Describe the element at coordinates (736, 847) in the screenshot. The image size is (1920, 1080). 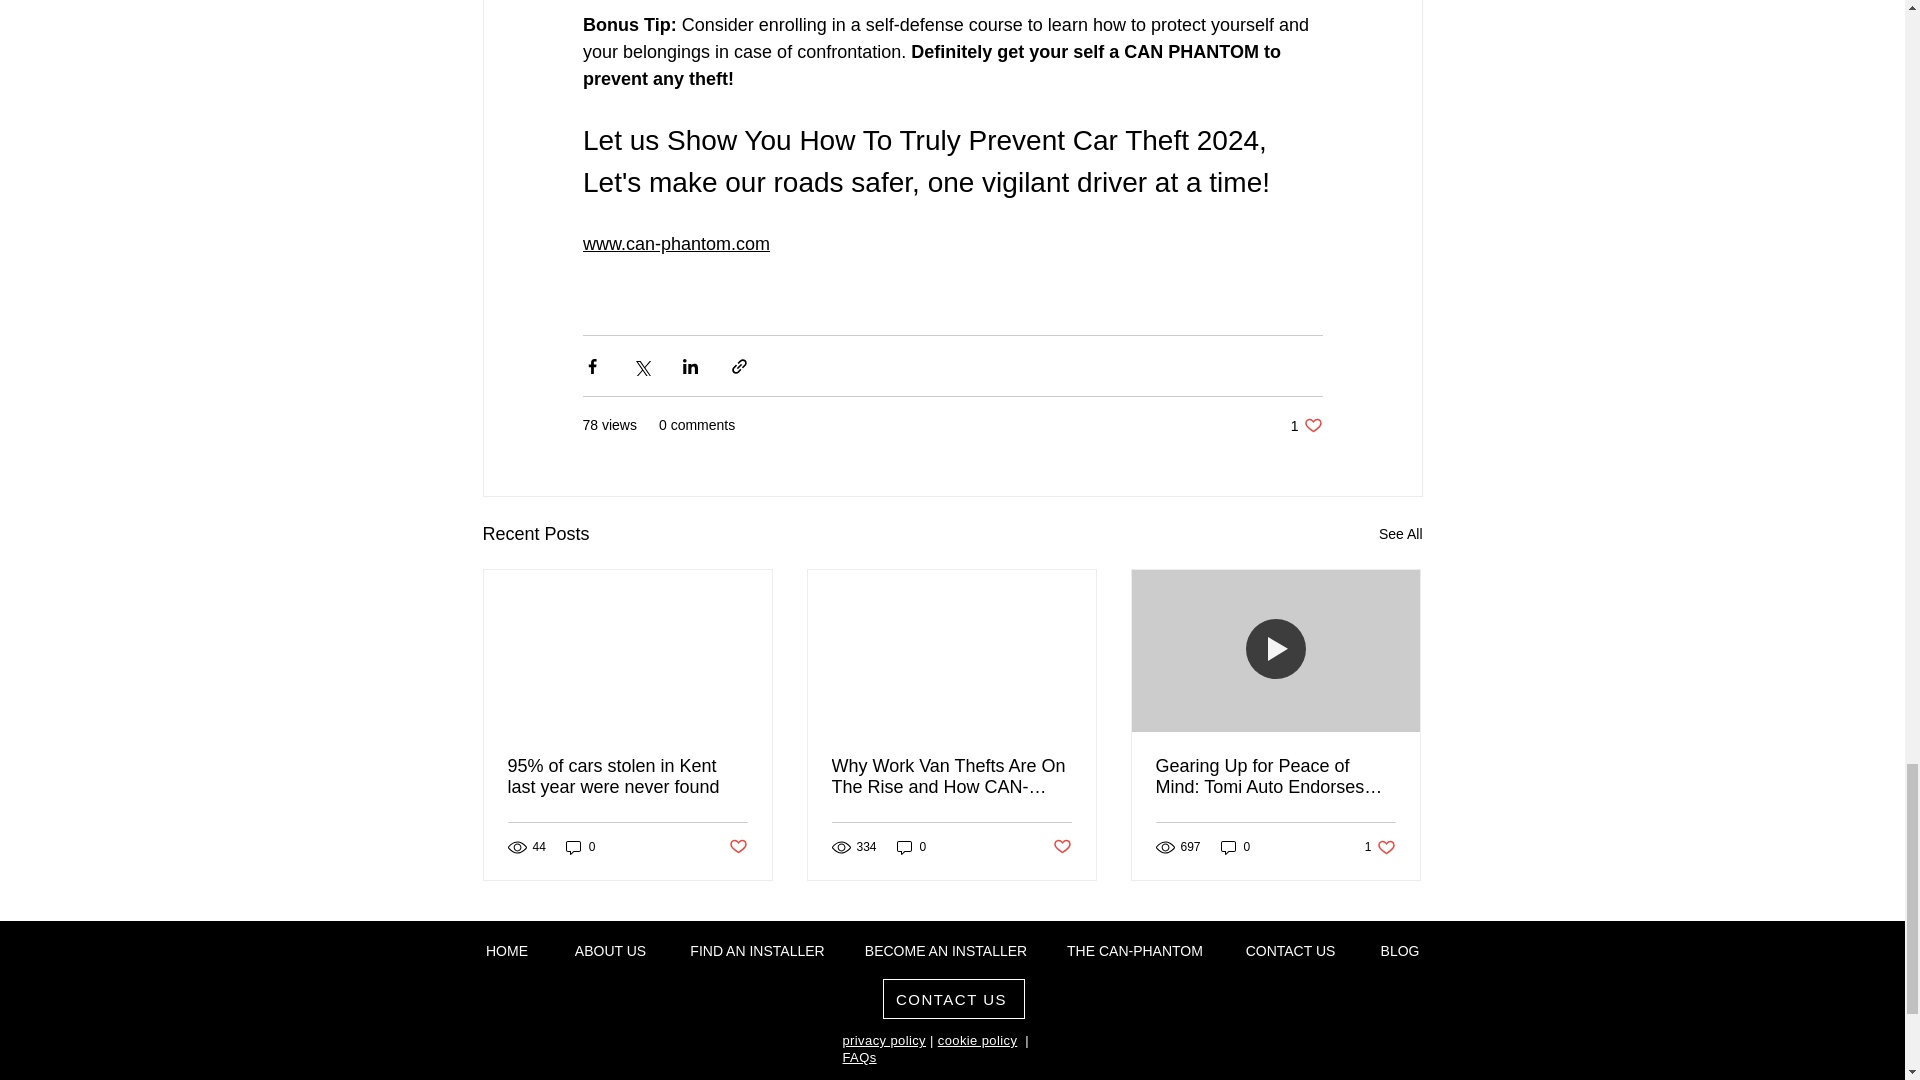
I see `Post not marked as liked` at that location.